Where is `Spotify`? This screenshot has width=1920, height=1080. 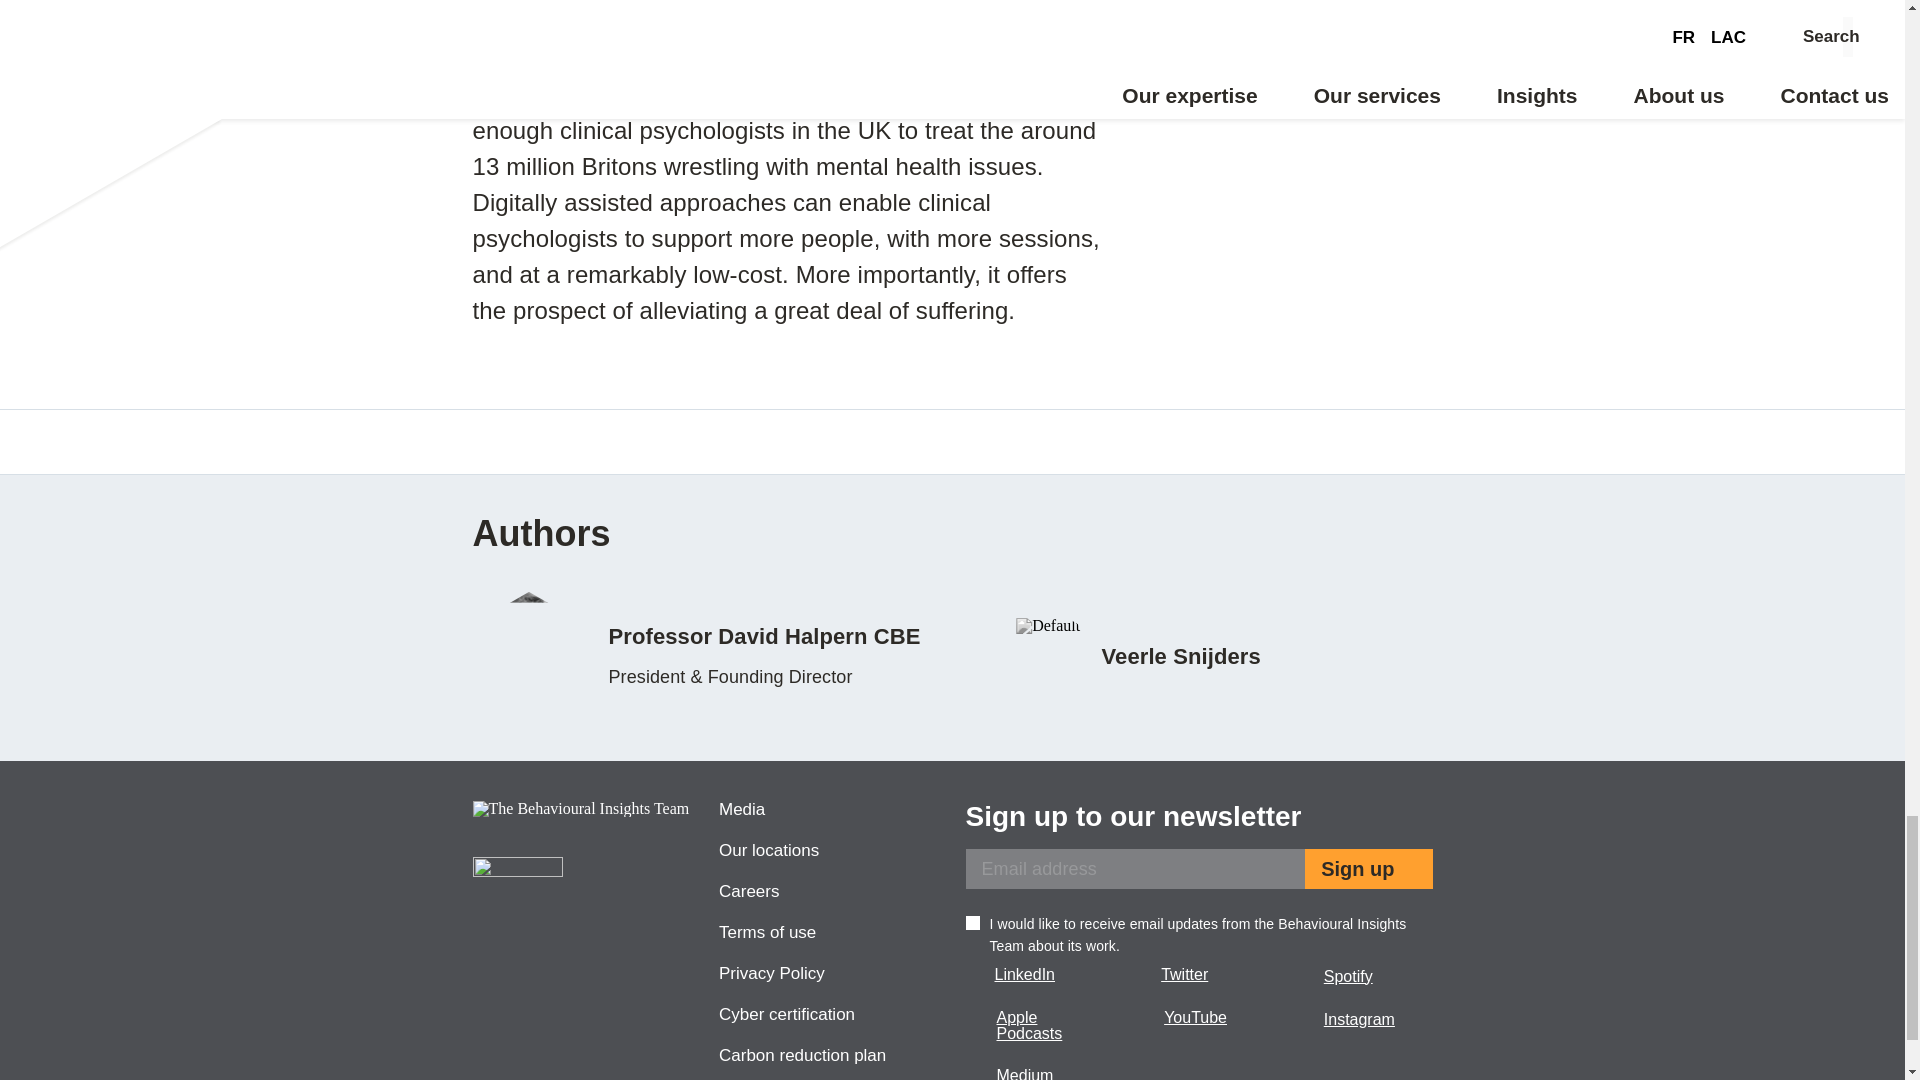 Spotify is located at coordinates (1362, 976).